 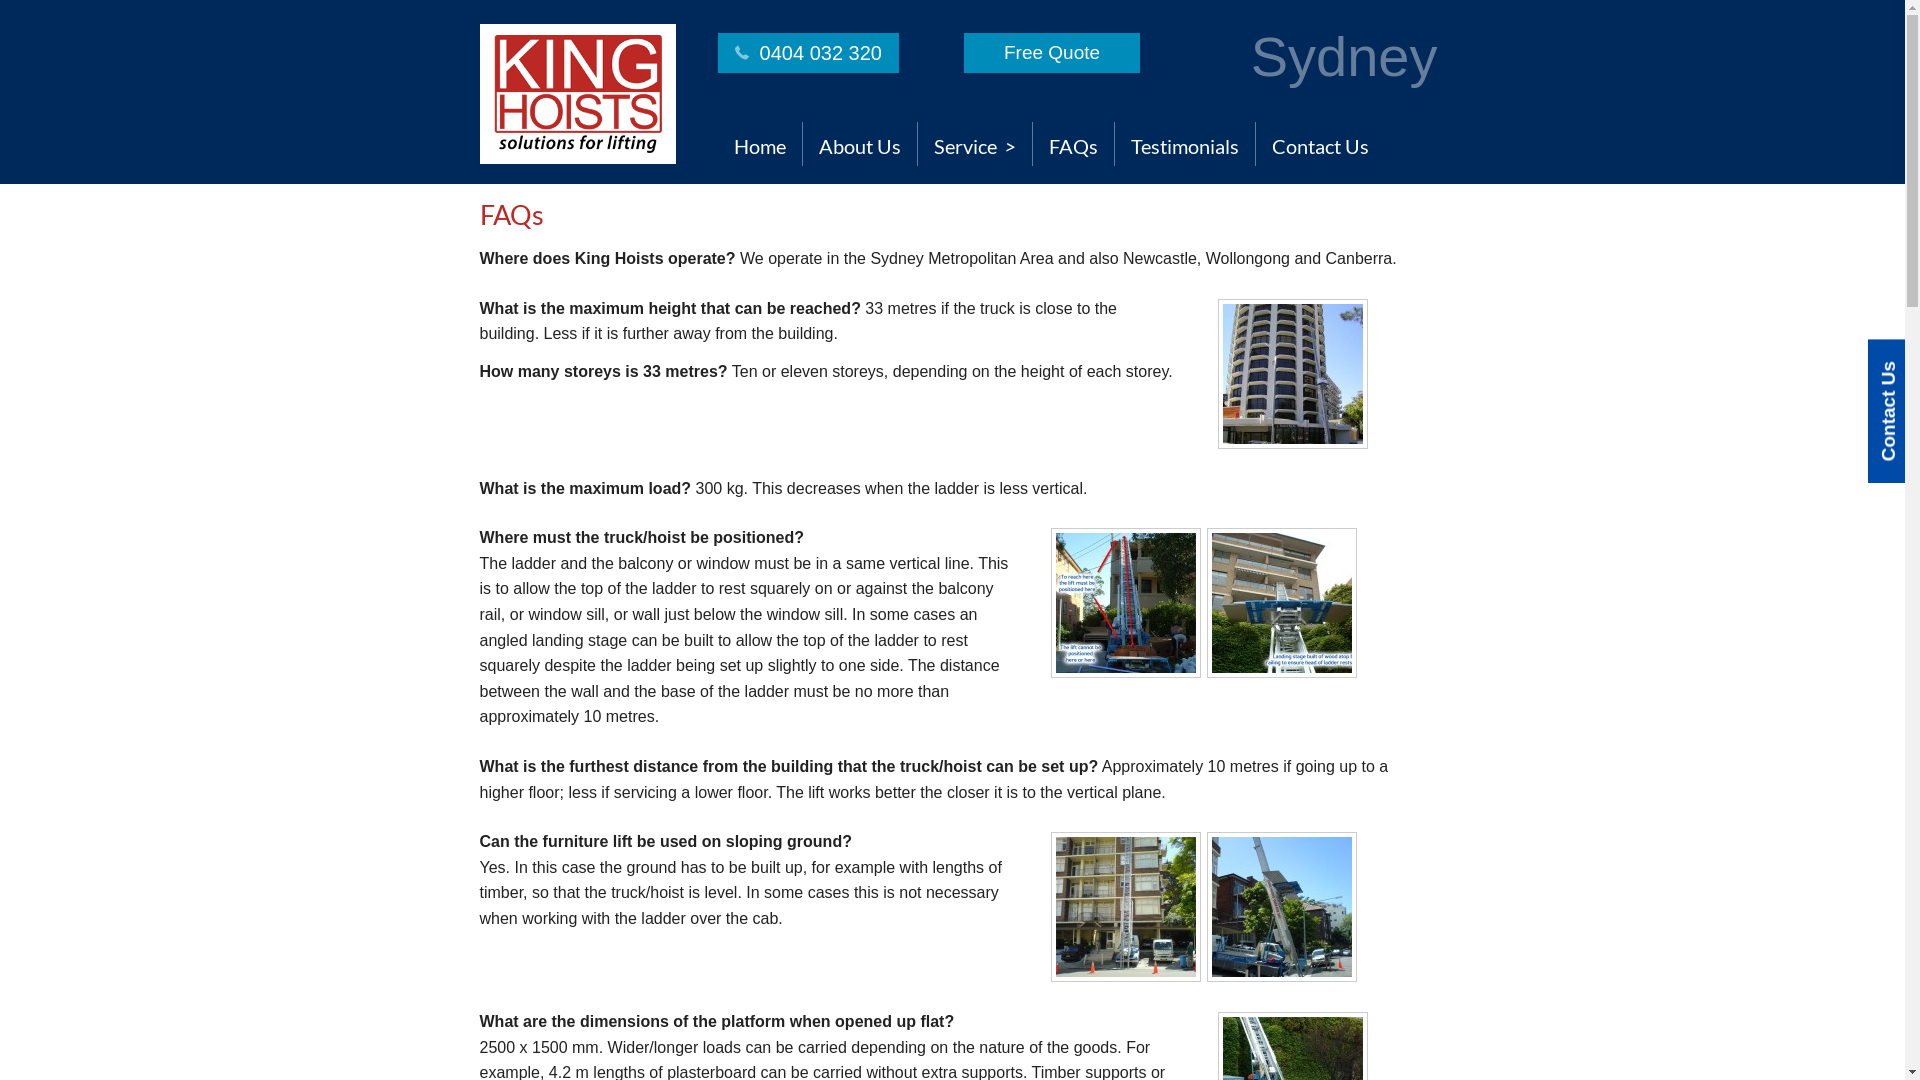 I want to click on Contact Us, so click(x=1320, y=144).